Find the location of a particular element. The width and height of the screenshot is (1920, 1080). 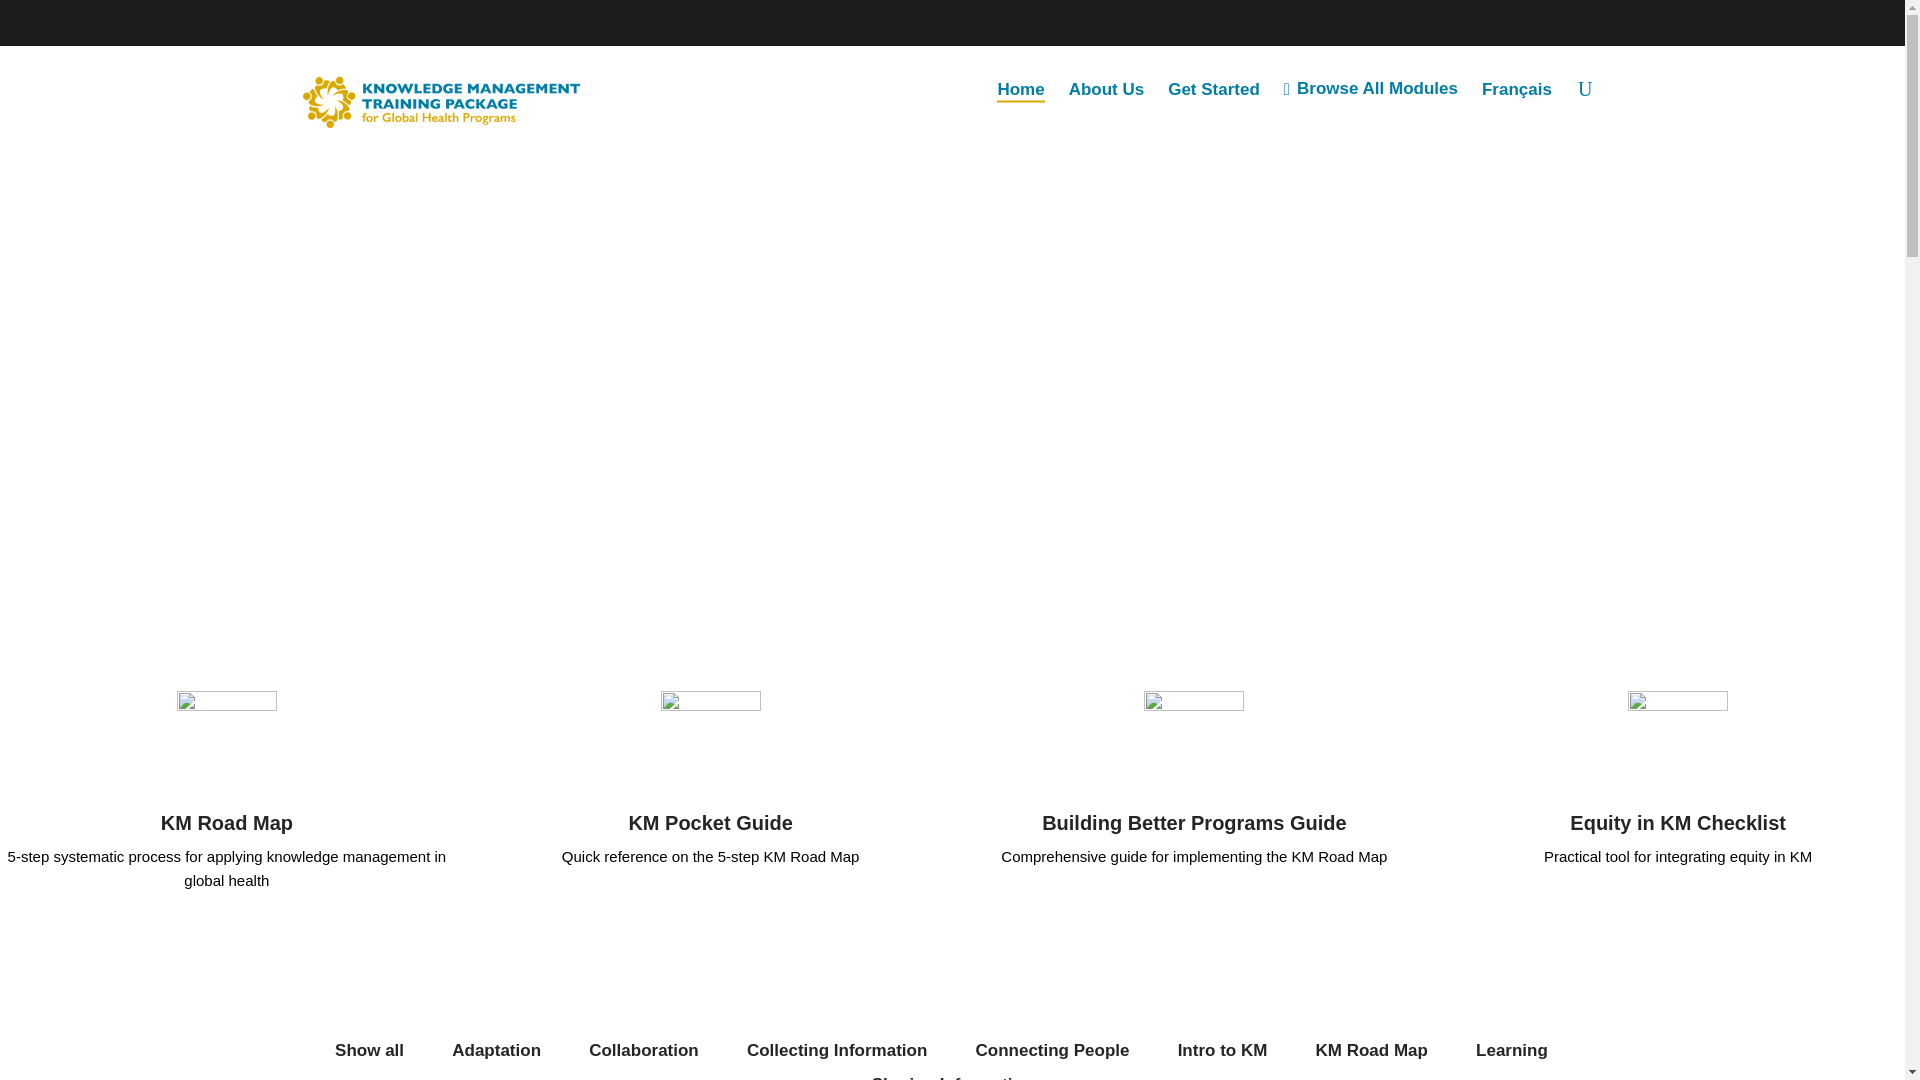

About Us is located at coordinates (1113, 88).